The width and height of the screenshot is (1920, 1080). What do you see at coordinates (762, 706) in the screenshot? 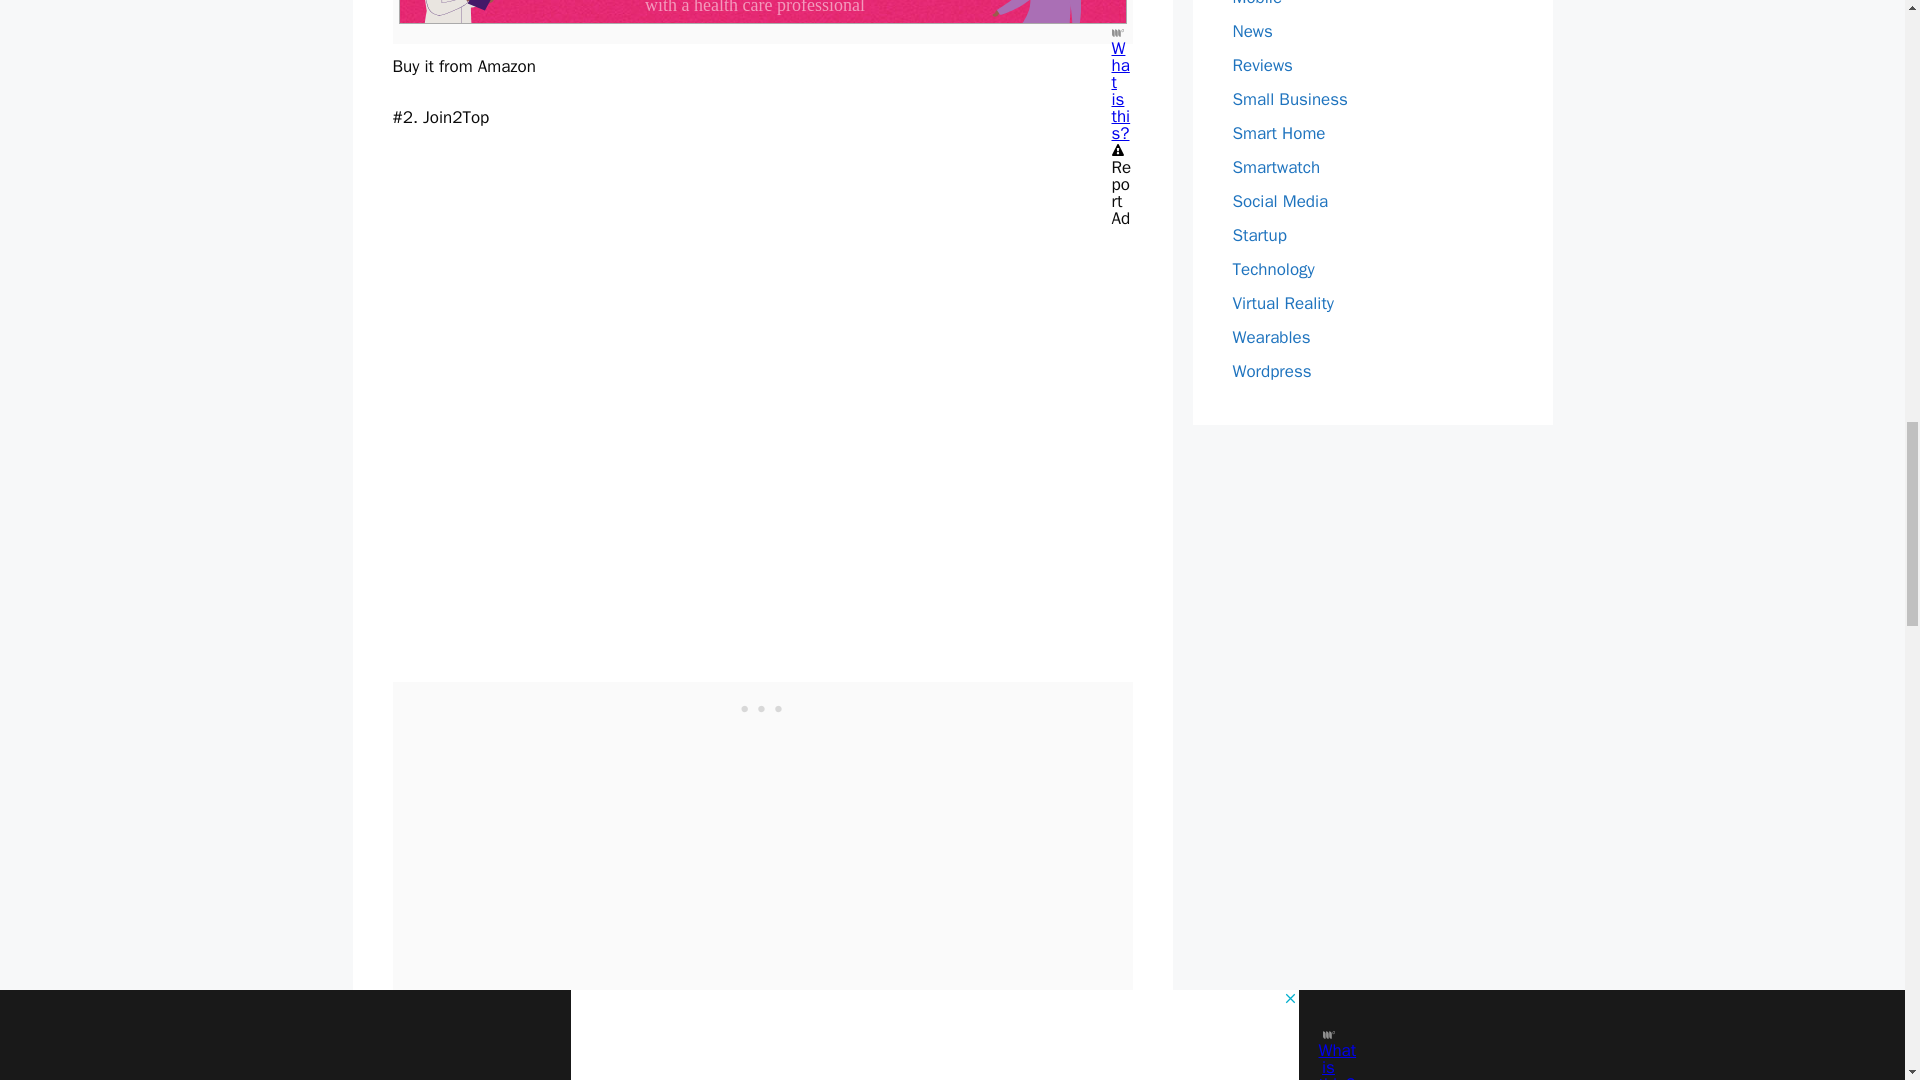
I see `3rd party ad content` at bounding box center [762, 706].